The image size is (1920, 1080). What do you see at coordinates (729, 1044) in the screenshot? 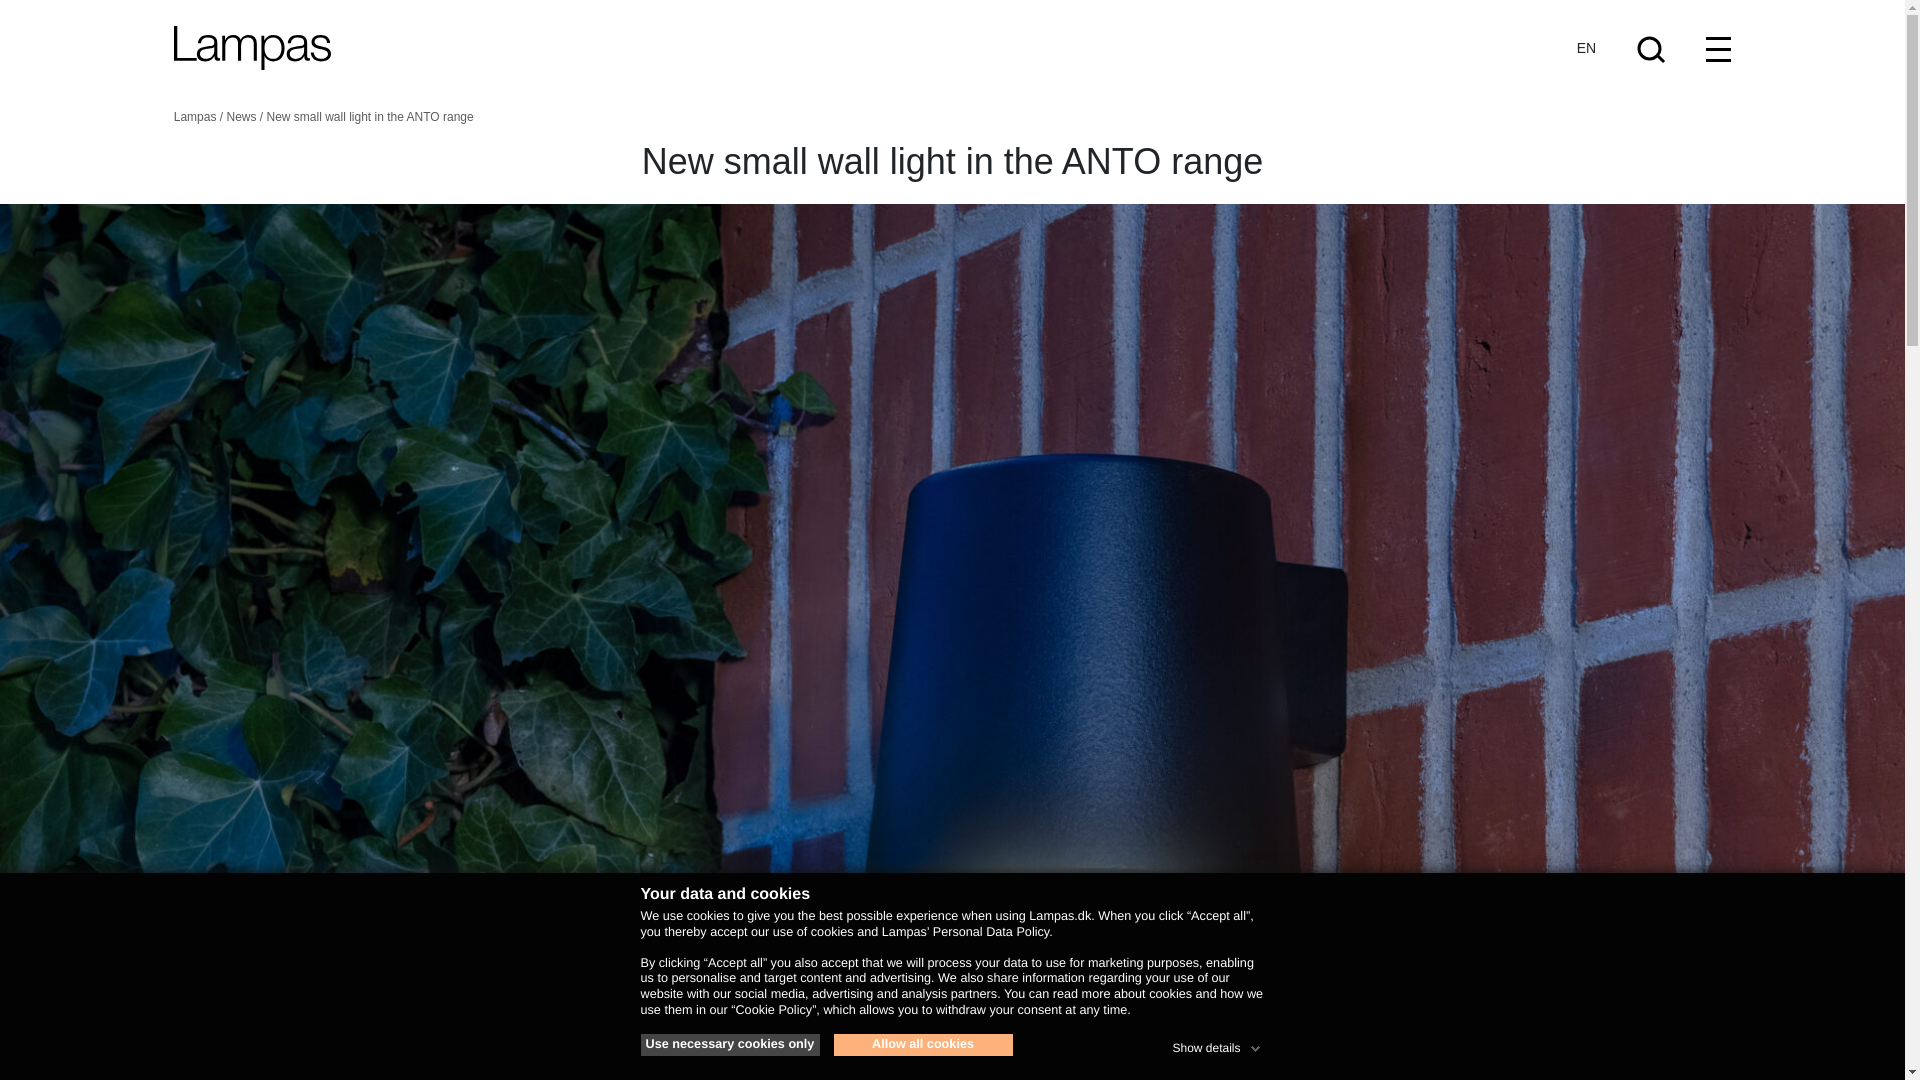
I see `Use necessary cookies only` at bounding box center [729, 1044].